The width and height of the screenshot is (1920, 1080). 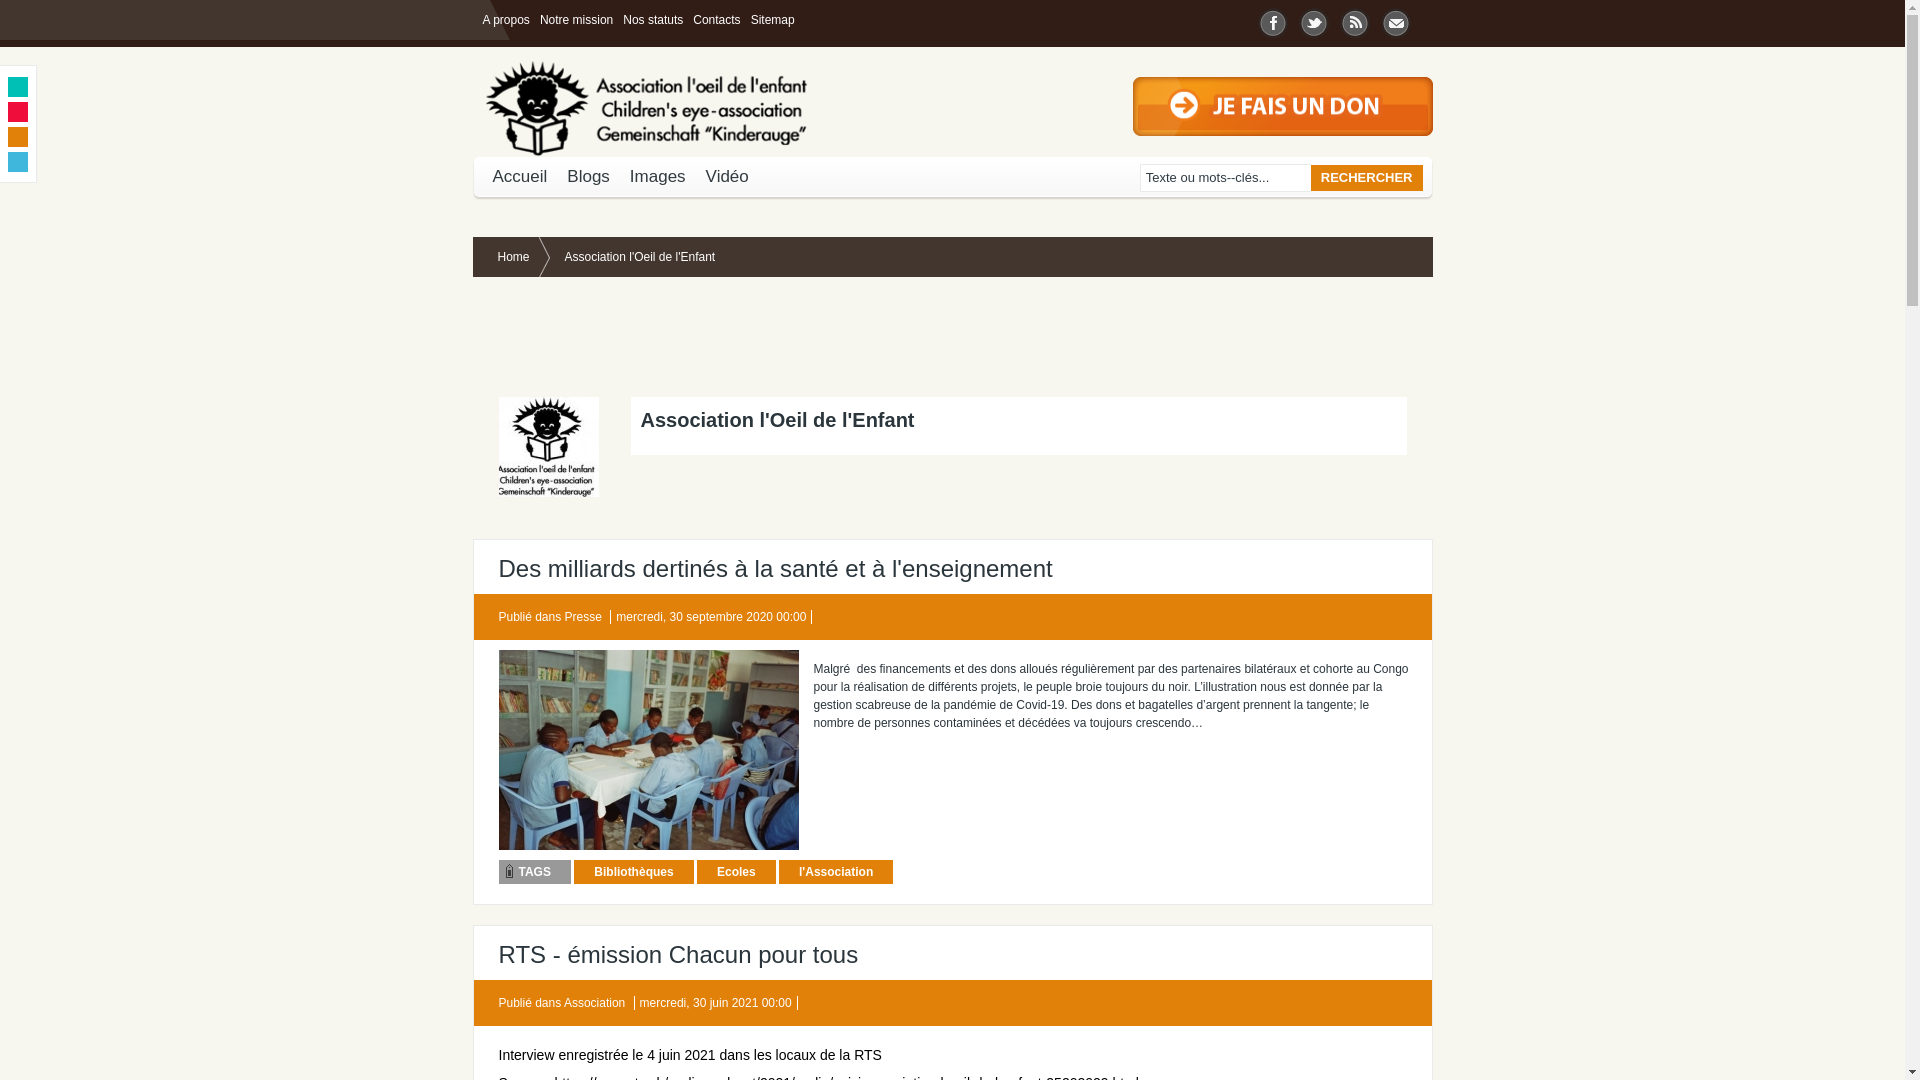 What do you see at coordinates (1274, 20) in the screenshot?
I see `Facebook` at bounding box center [1274, 20].